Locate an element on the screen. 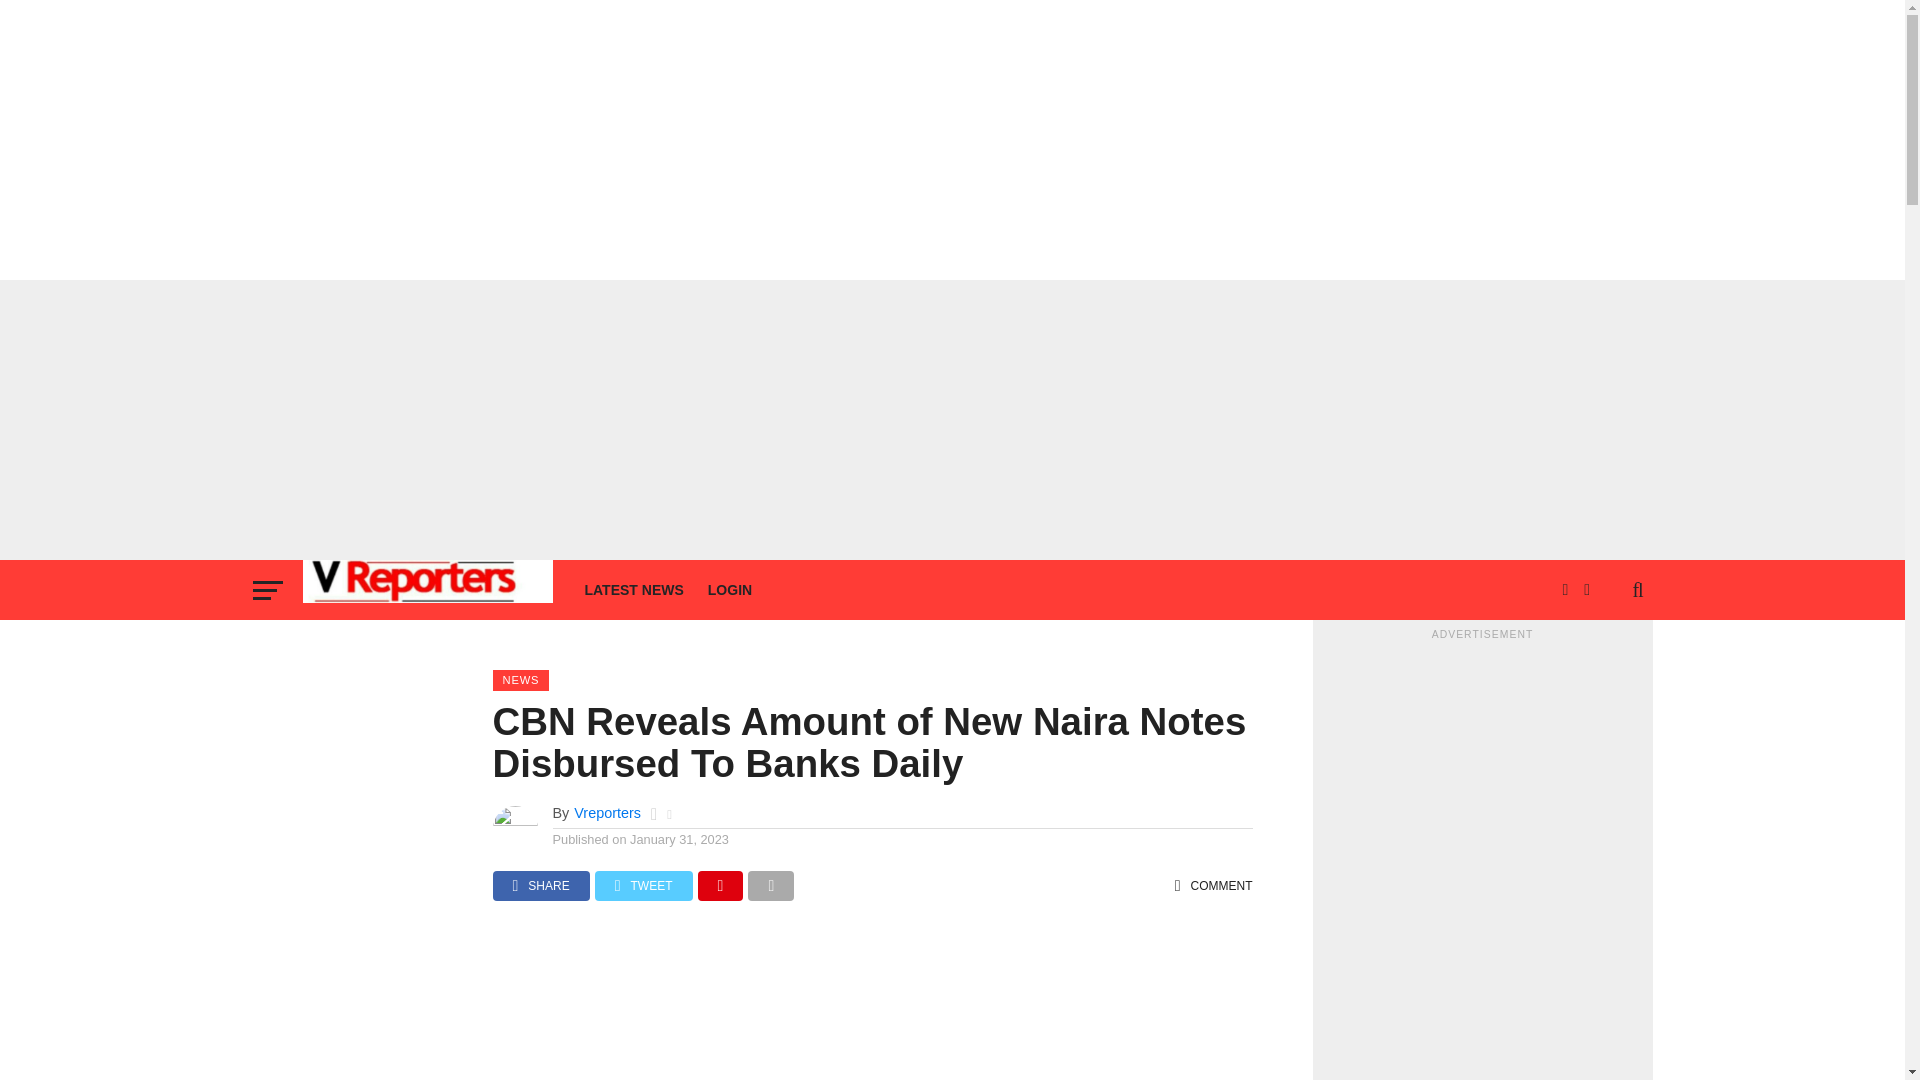 This screenshot has height=1080, width=1920. Posts by Vreporters is located at coordinates (608, 812).